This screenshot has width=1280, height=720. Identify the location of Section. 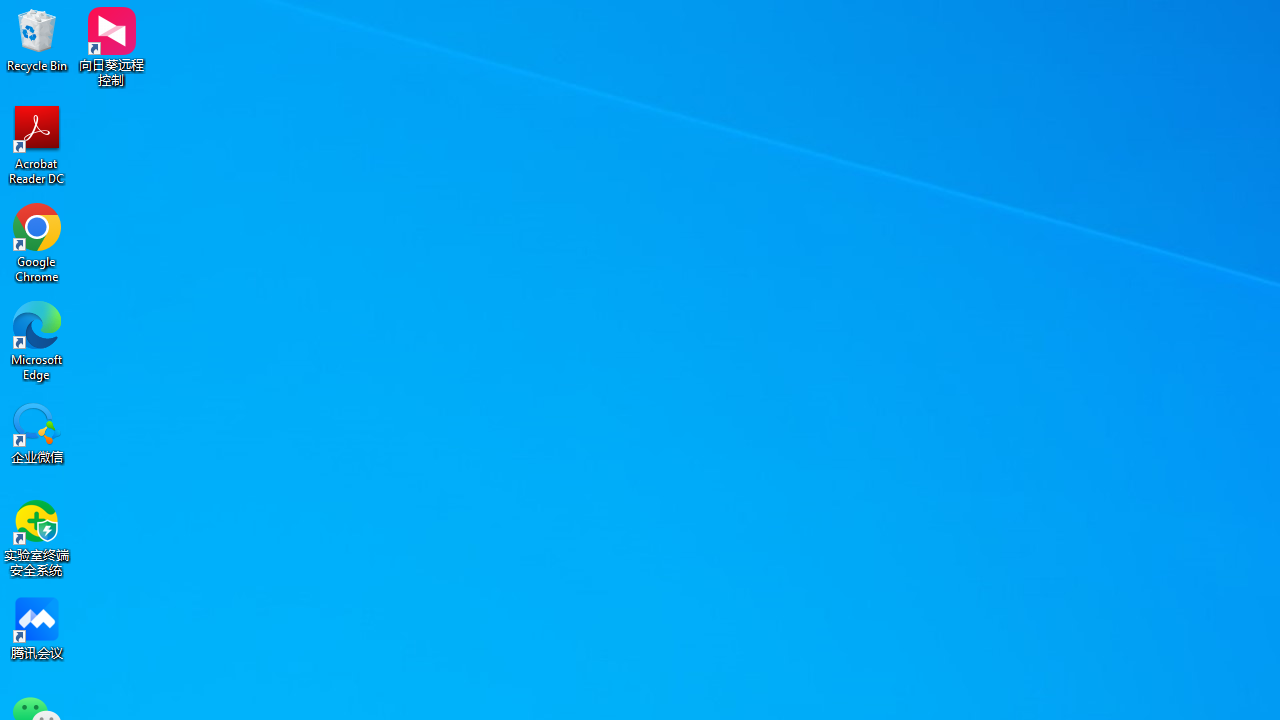
(254, 126).